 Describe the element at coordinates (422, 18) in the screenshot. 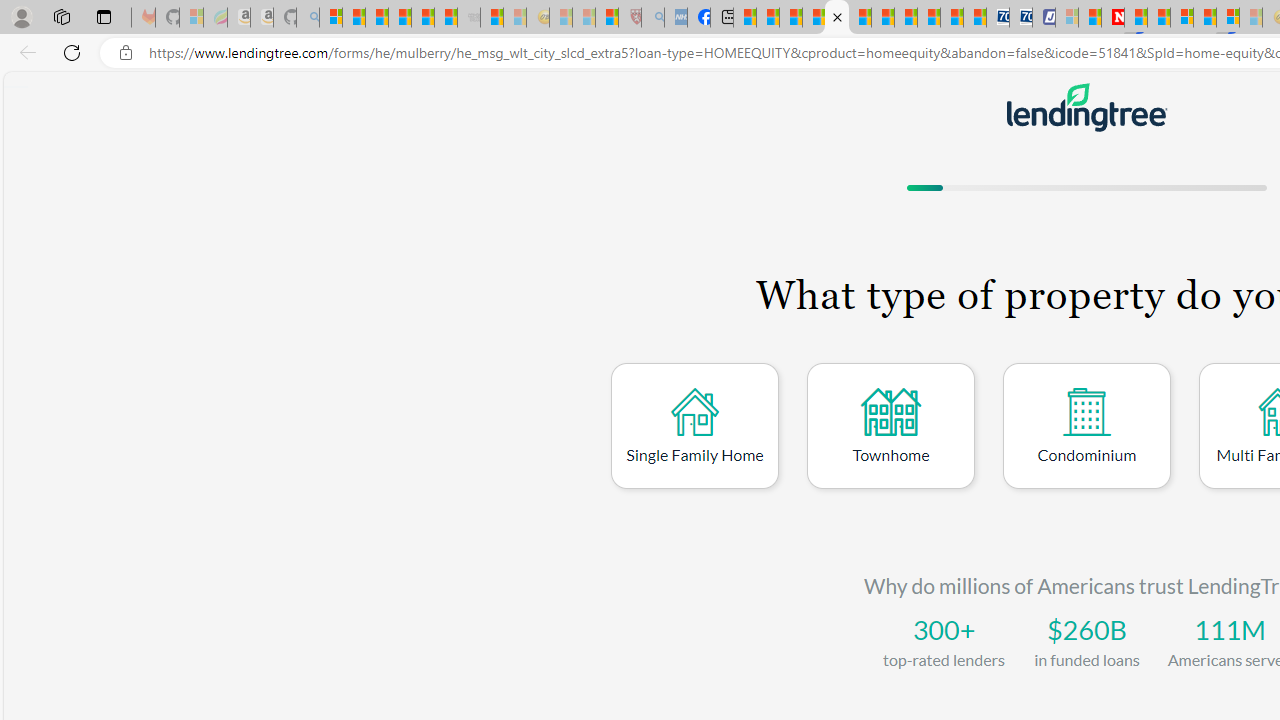

I see `New Report Confirms 2023 Was Record Hot | Watch` at that location.